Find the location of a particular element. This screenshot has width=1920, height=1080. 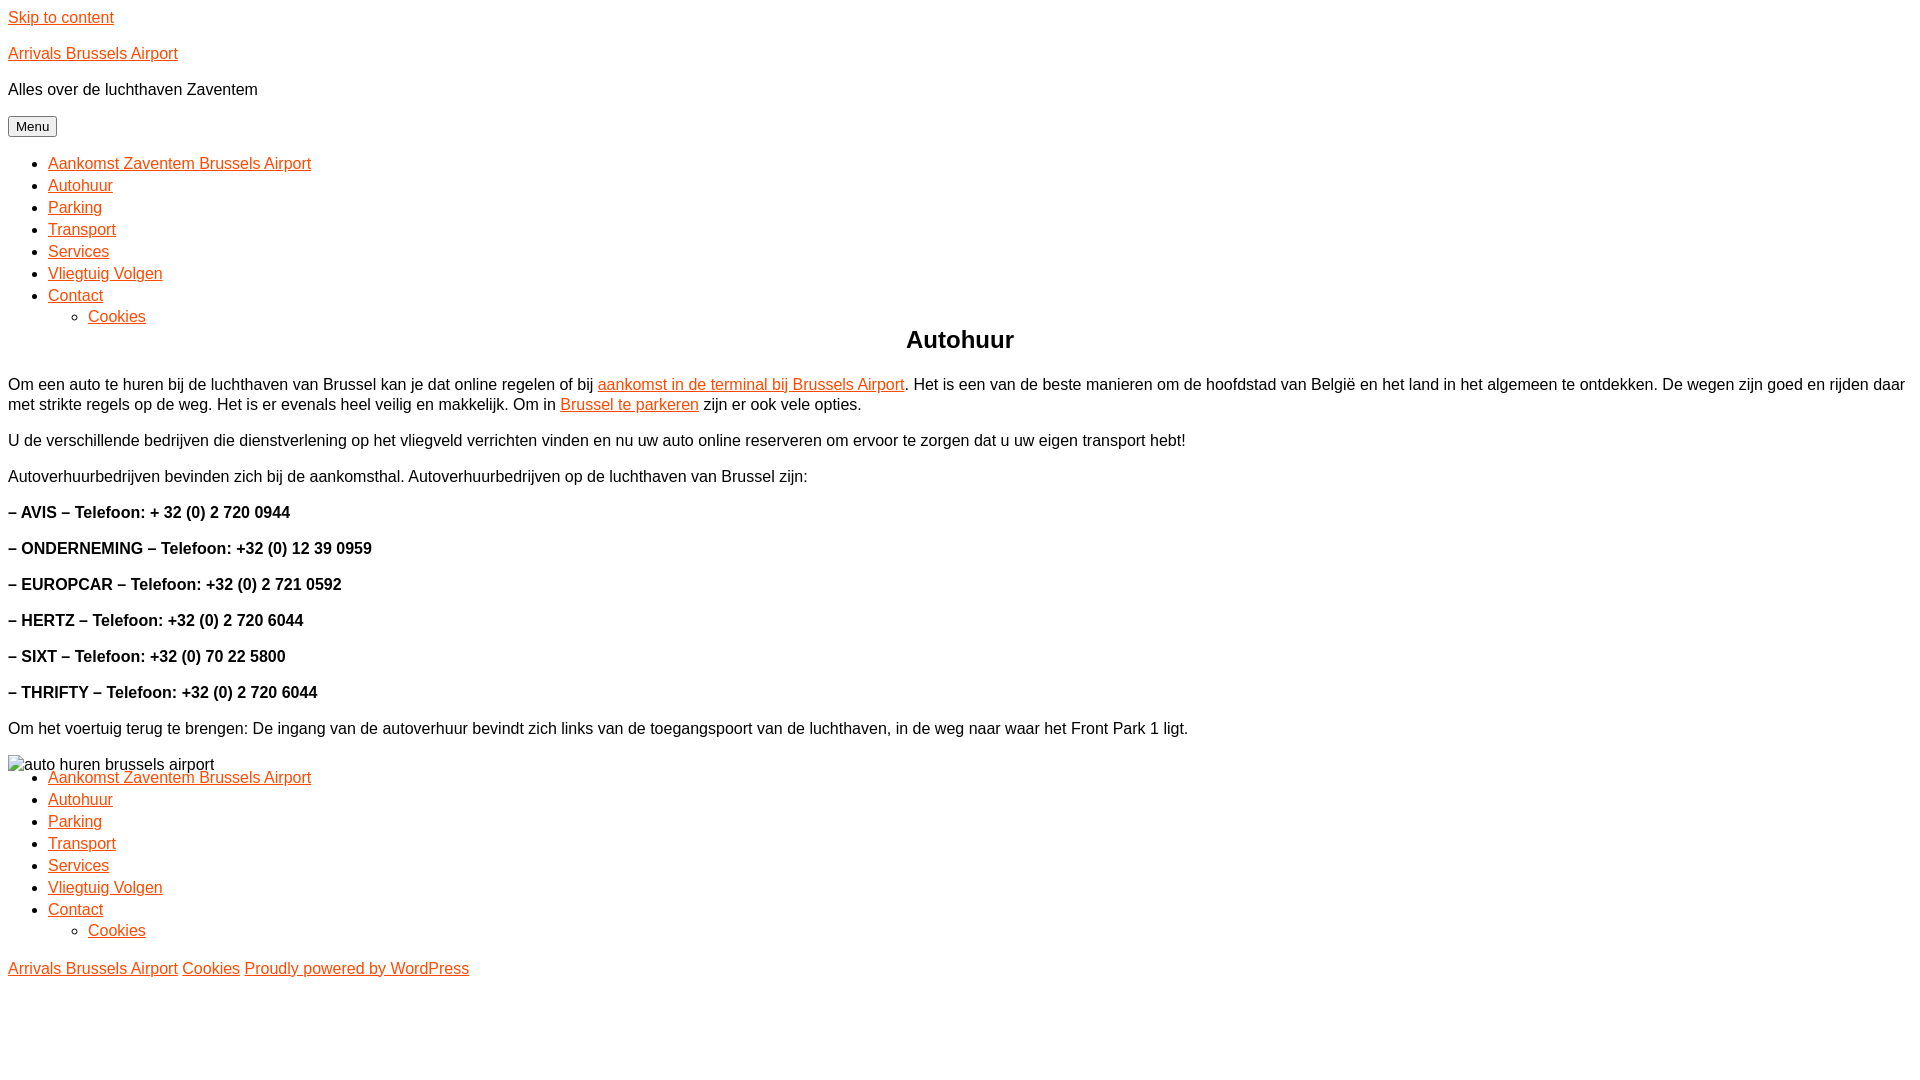

Vliegtuig Volgen is located at coordinates (106, 274).